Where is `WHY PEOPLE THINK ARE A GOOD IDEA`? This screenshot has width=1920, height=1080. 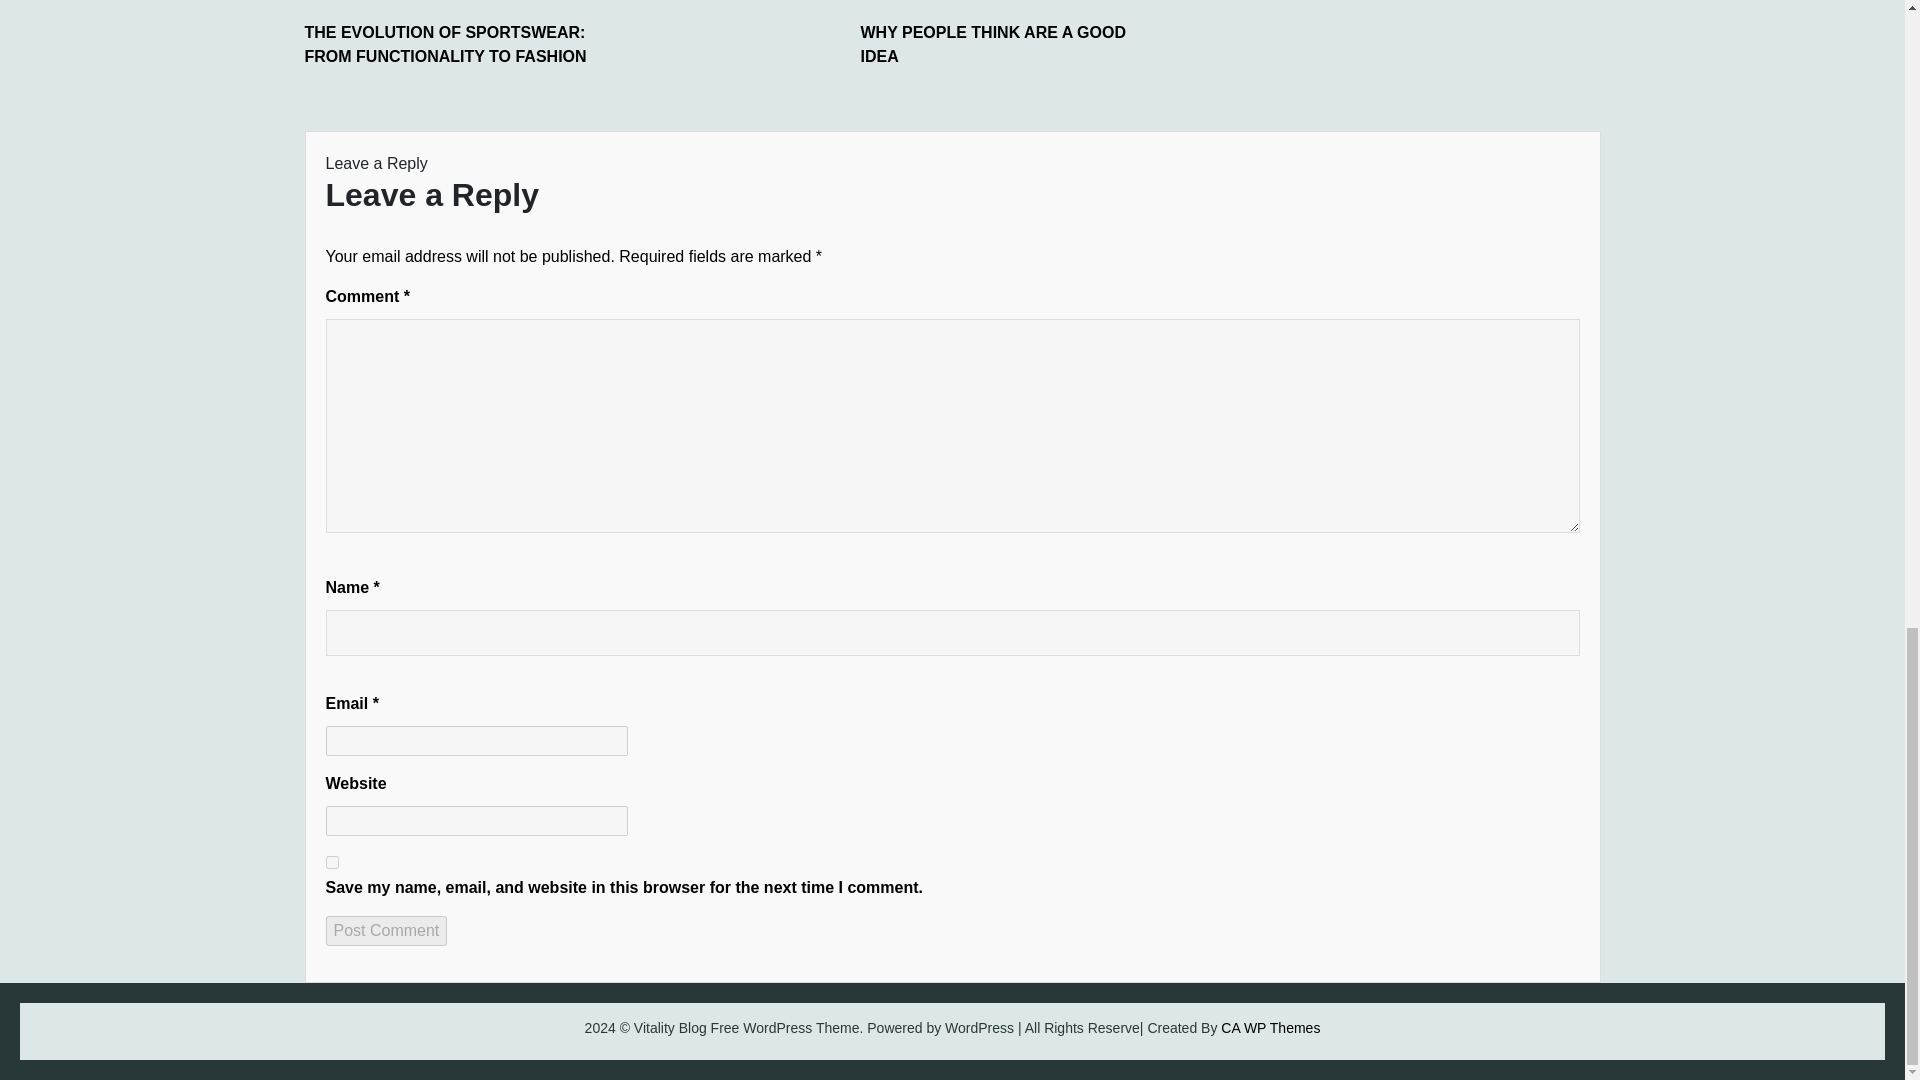
WHY PEOPLE THINK ARE A GOOD IDEA is located at coordinates (1010, 44).